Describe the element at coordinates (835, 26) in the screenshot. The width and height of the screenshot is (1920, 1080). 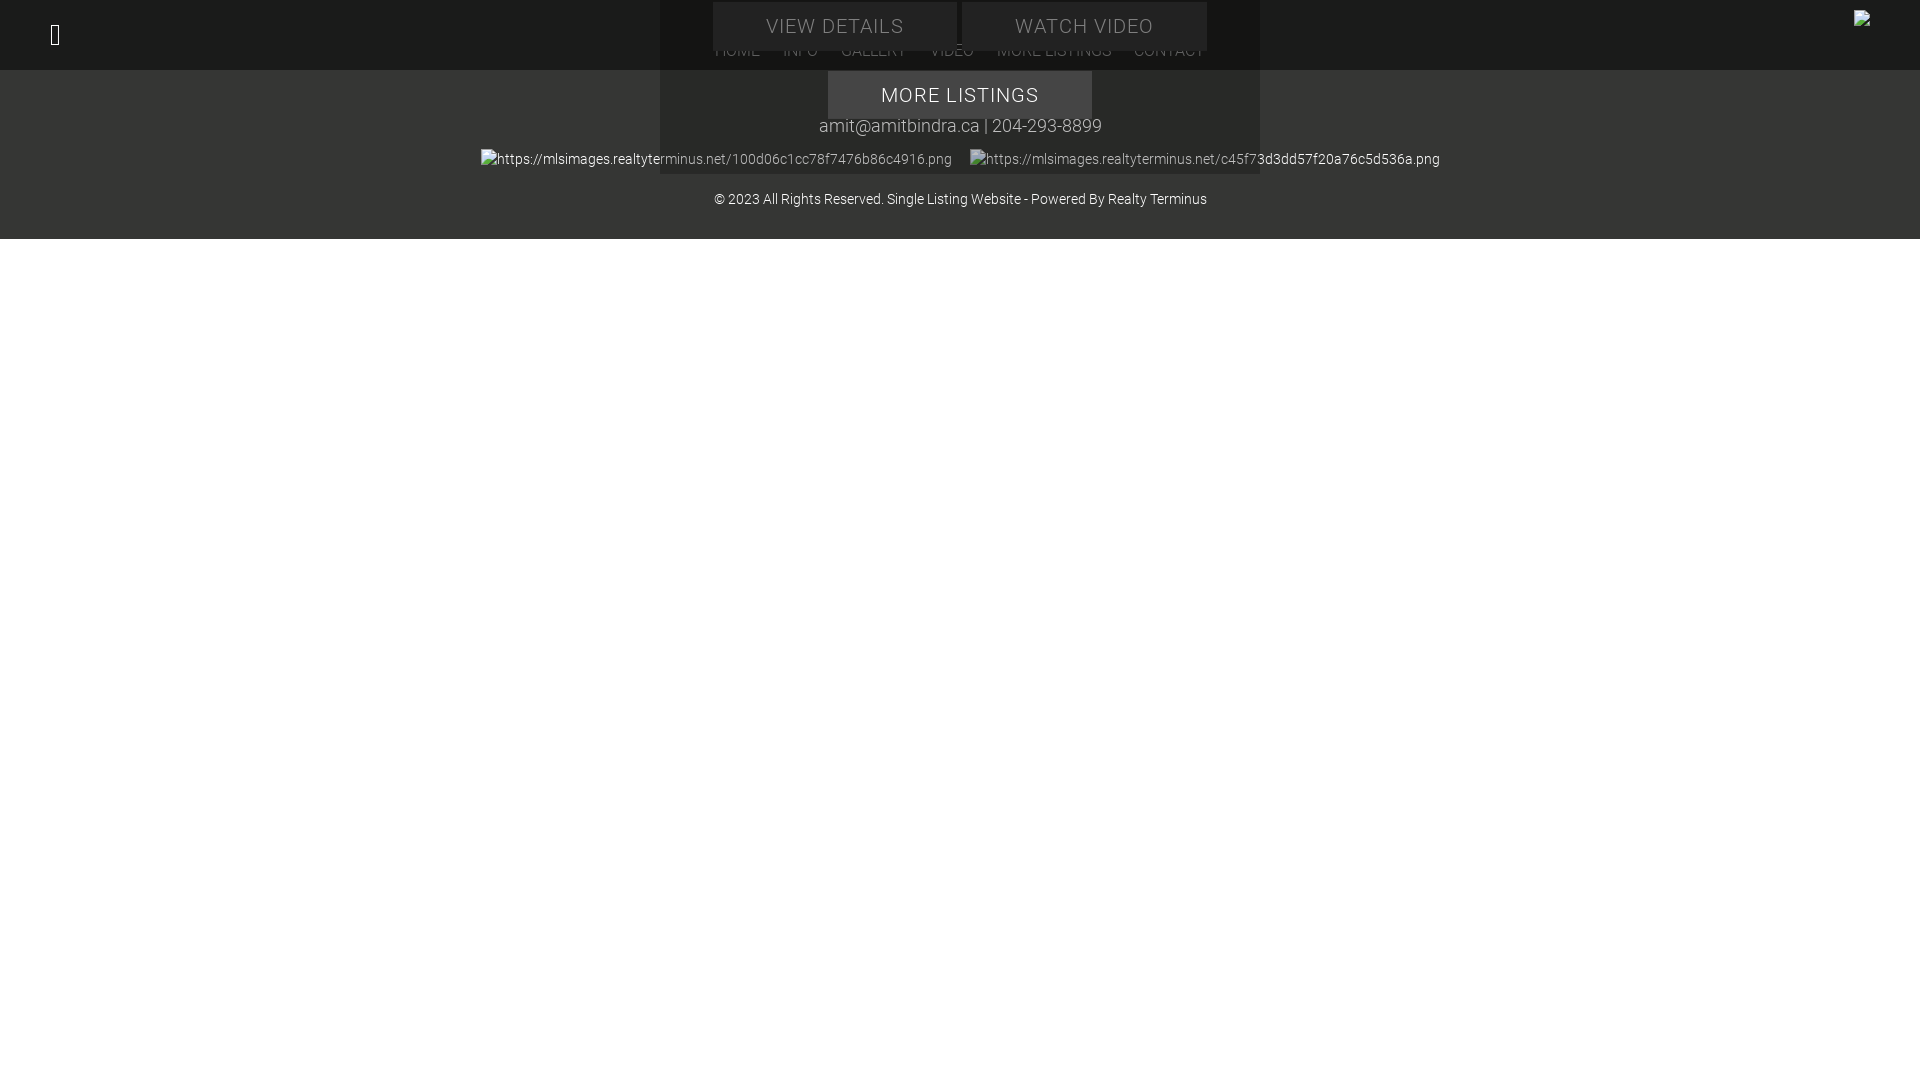
I see `VIEW DETAILS` at that location.